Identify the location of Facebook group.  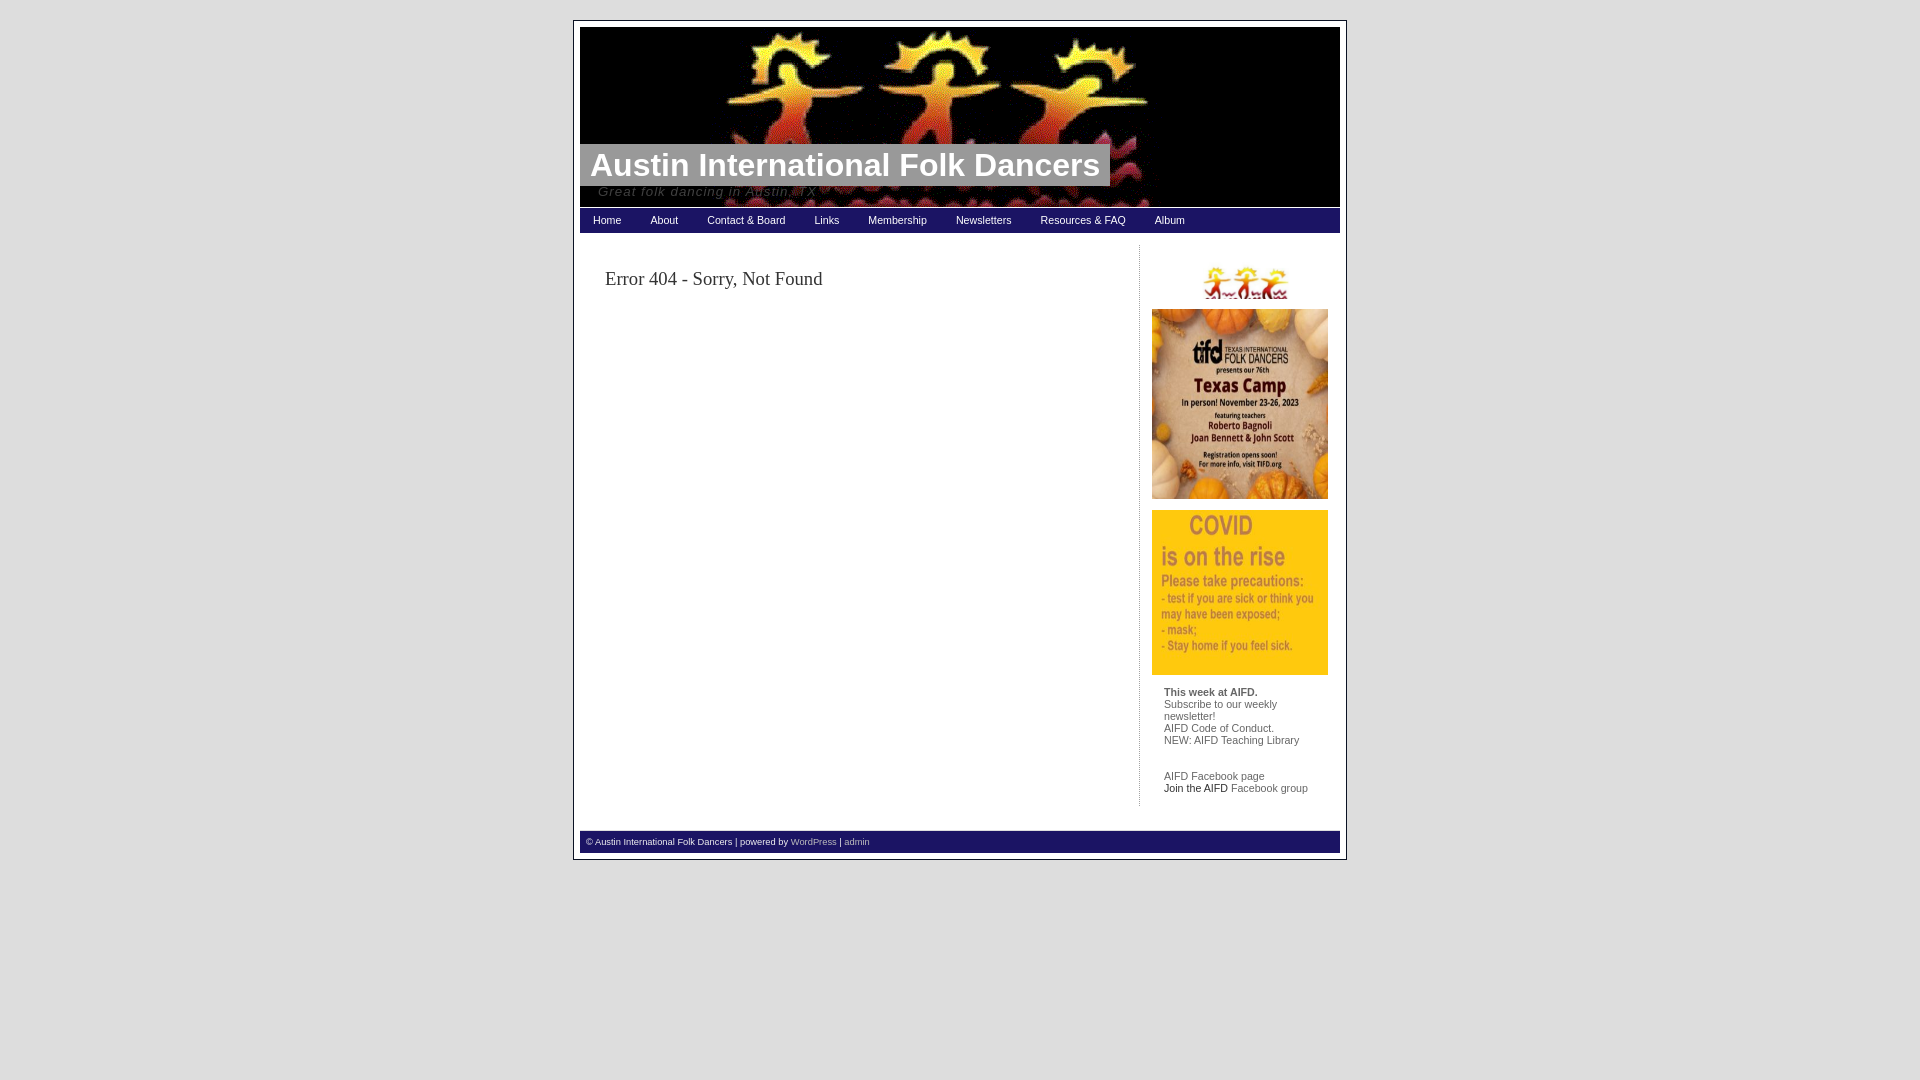
(1270, 788).